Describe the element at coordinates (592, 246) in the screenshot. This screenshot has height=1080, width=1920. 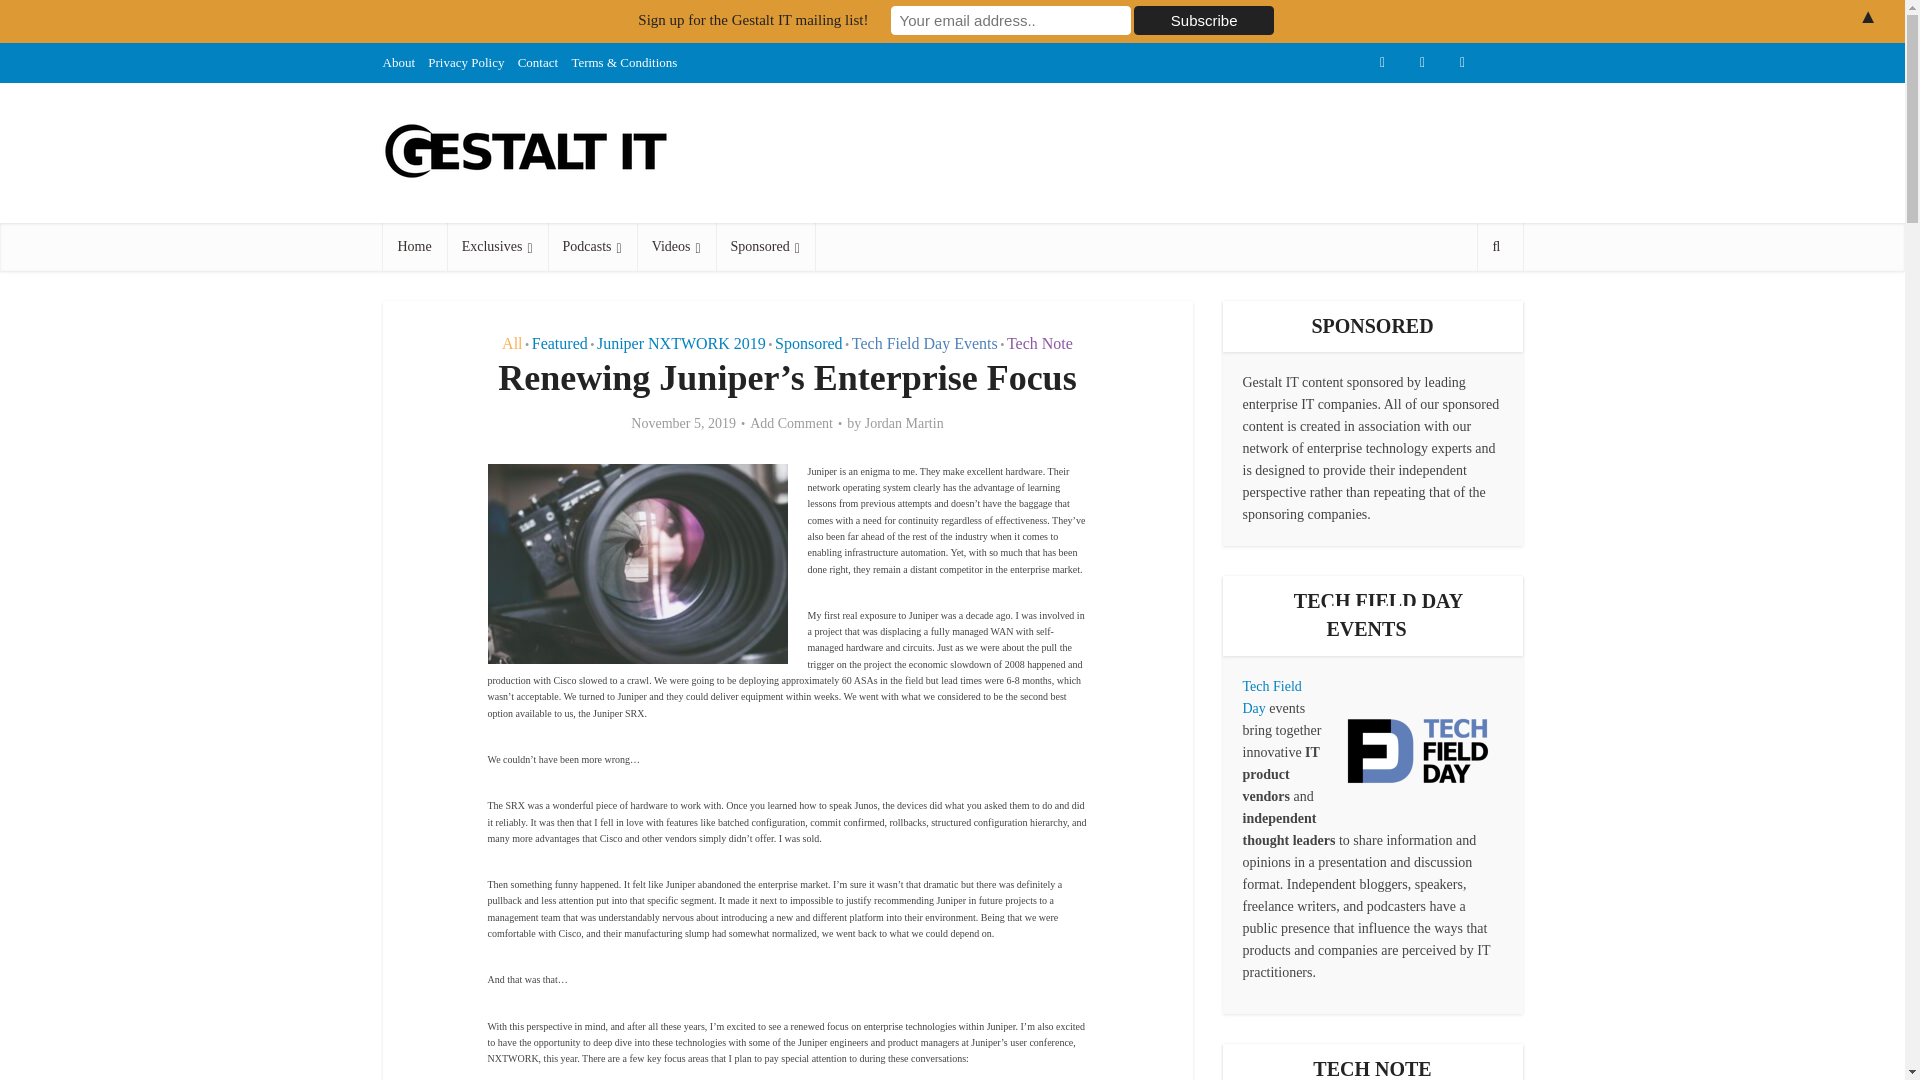
I see `Podcasts` at that location.